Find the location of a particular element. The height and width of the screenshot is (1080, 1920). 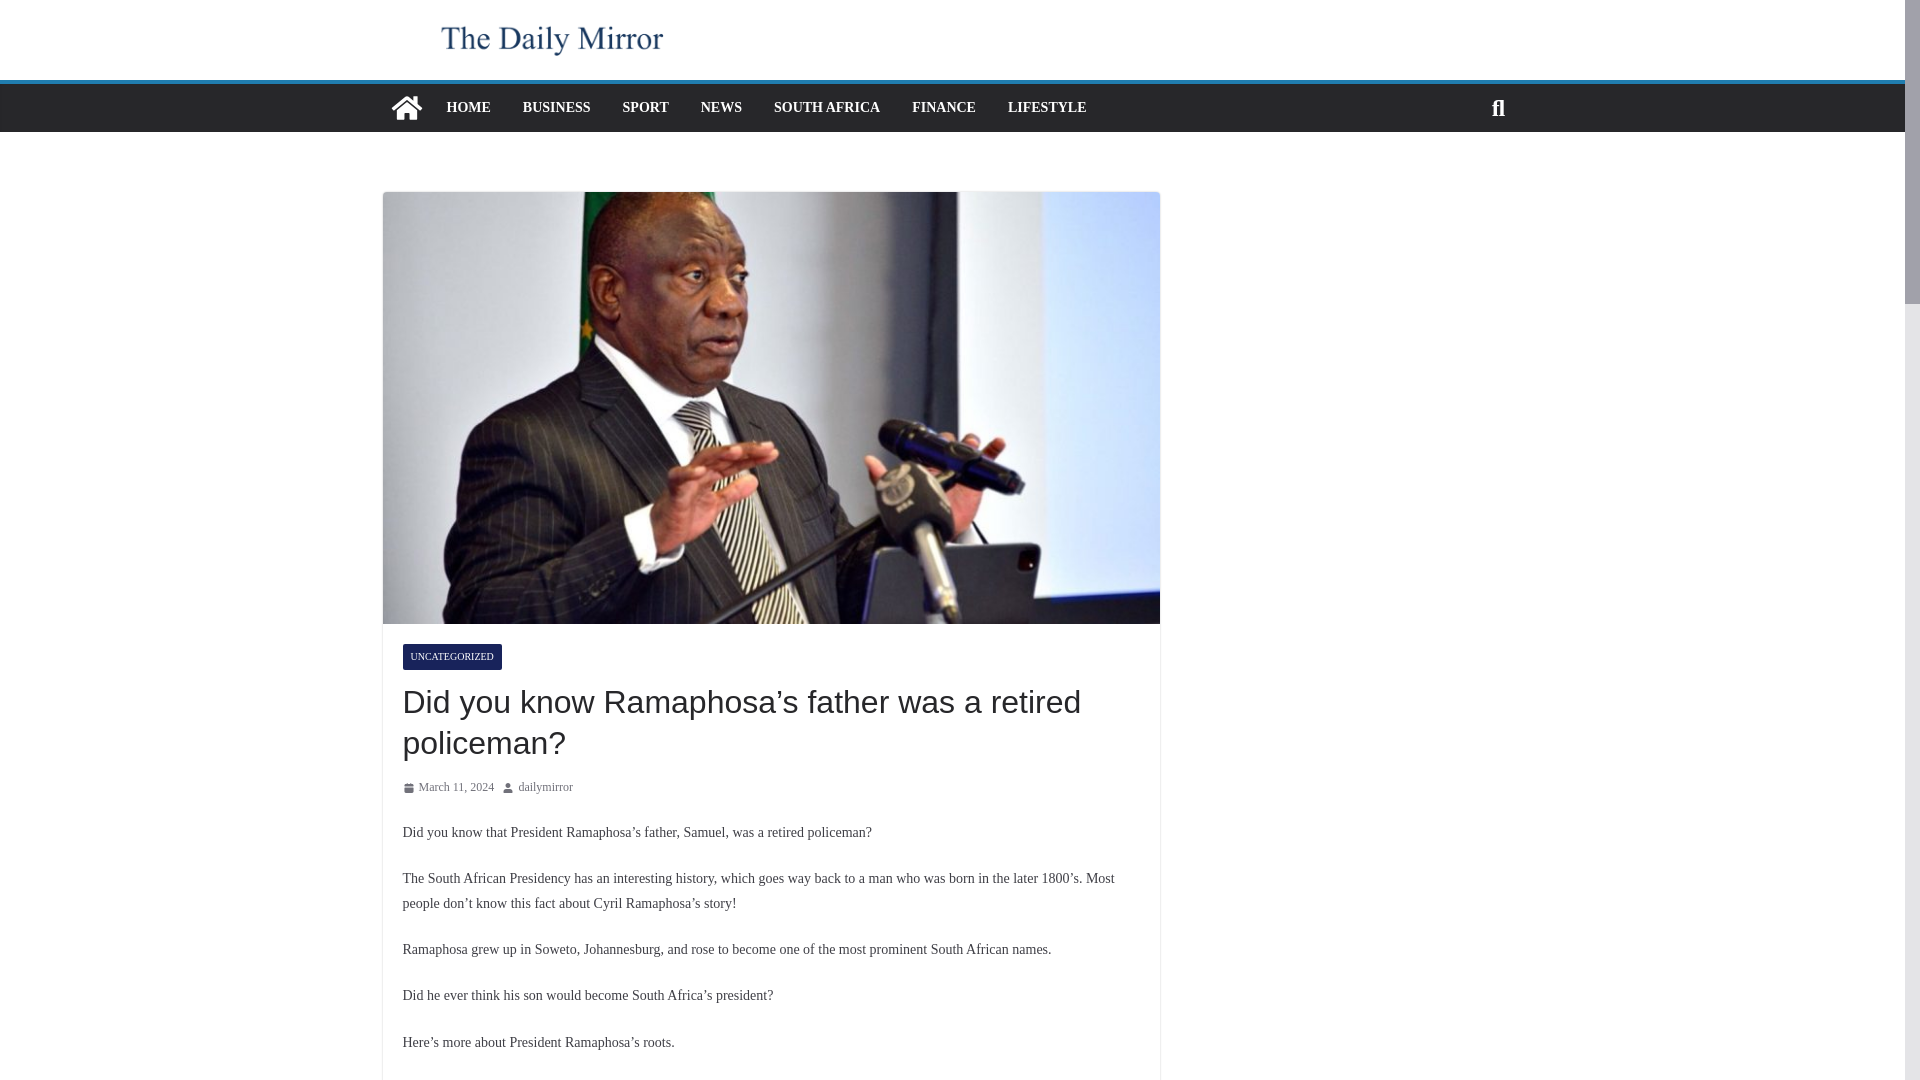

HOME is located at coordinates (467, 108).